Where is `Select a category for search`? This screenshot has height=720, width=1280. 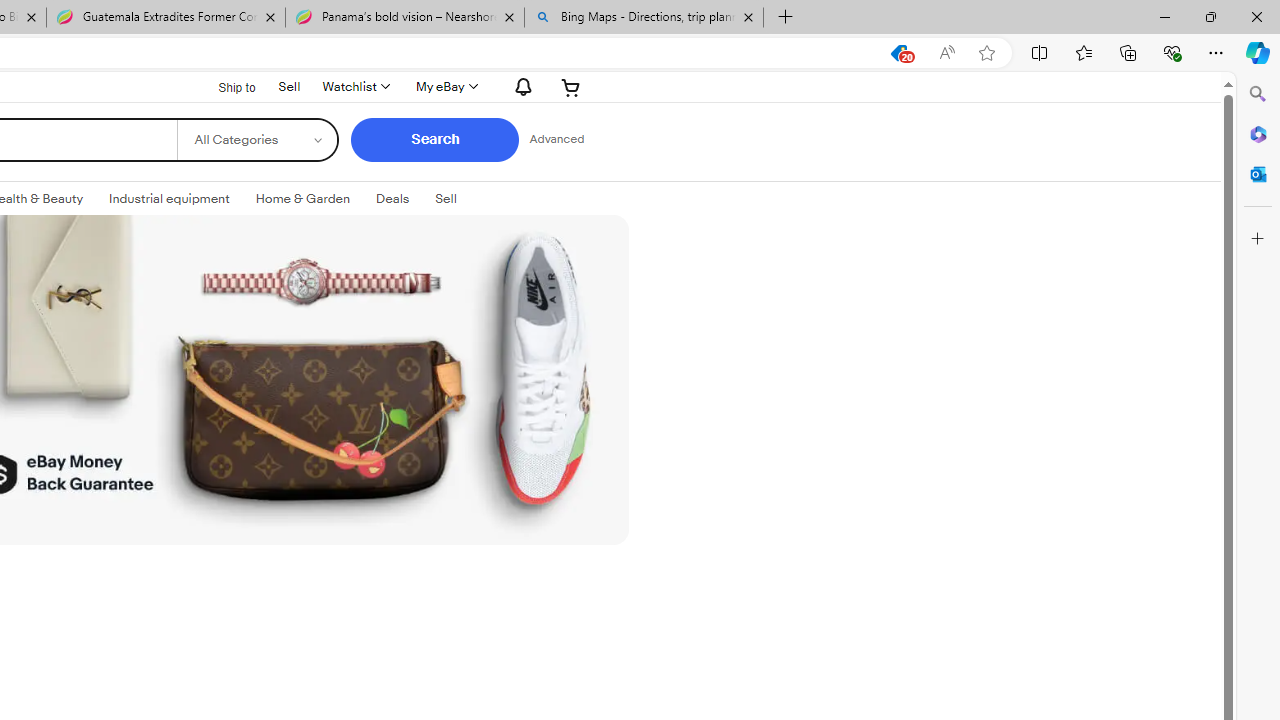
Select a category for search is located at coordinates (256, 140).